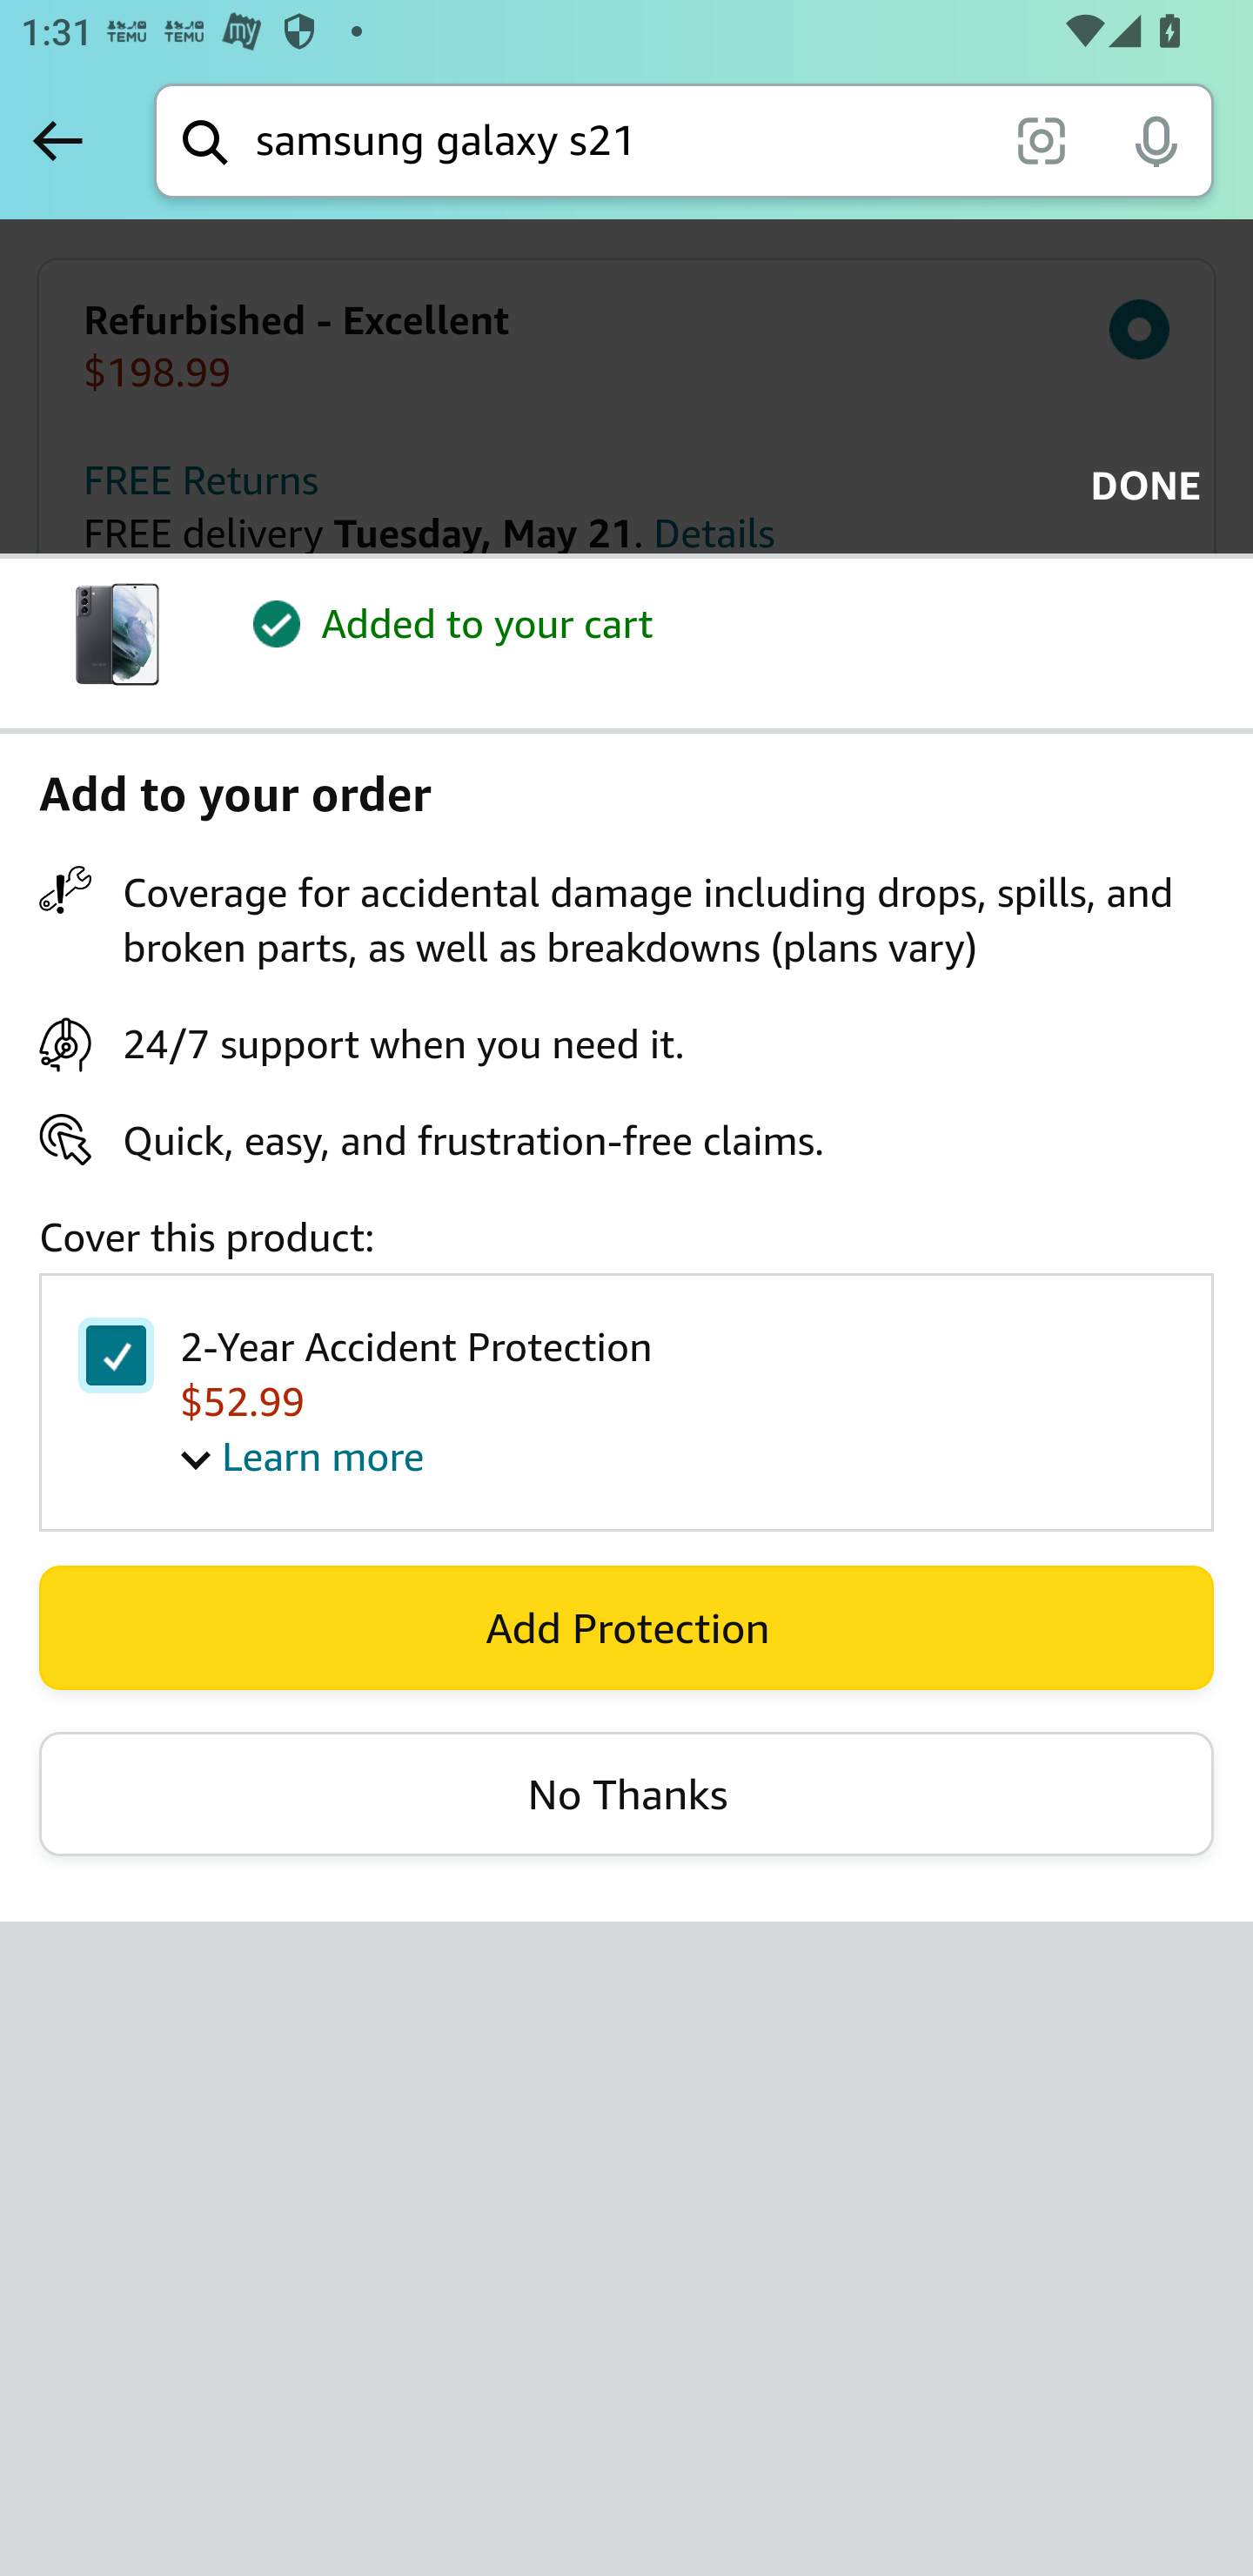 Image resolution: width=1253 pixels, height=2576 pixels. Describe the element at coordinates (626, 1627) in the screenshot. I see `Add Protection` at that location.